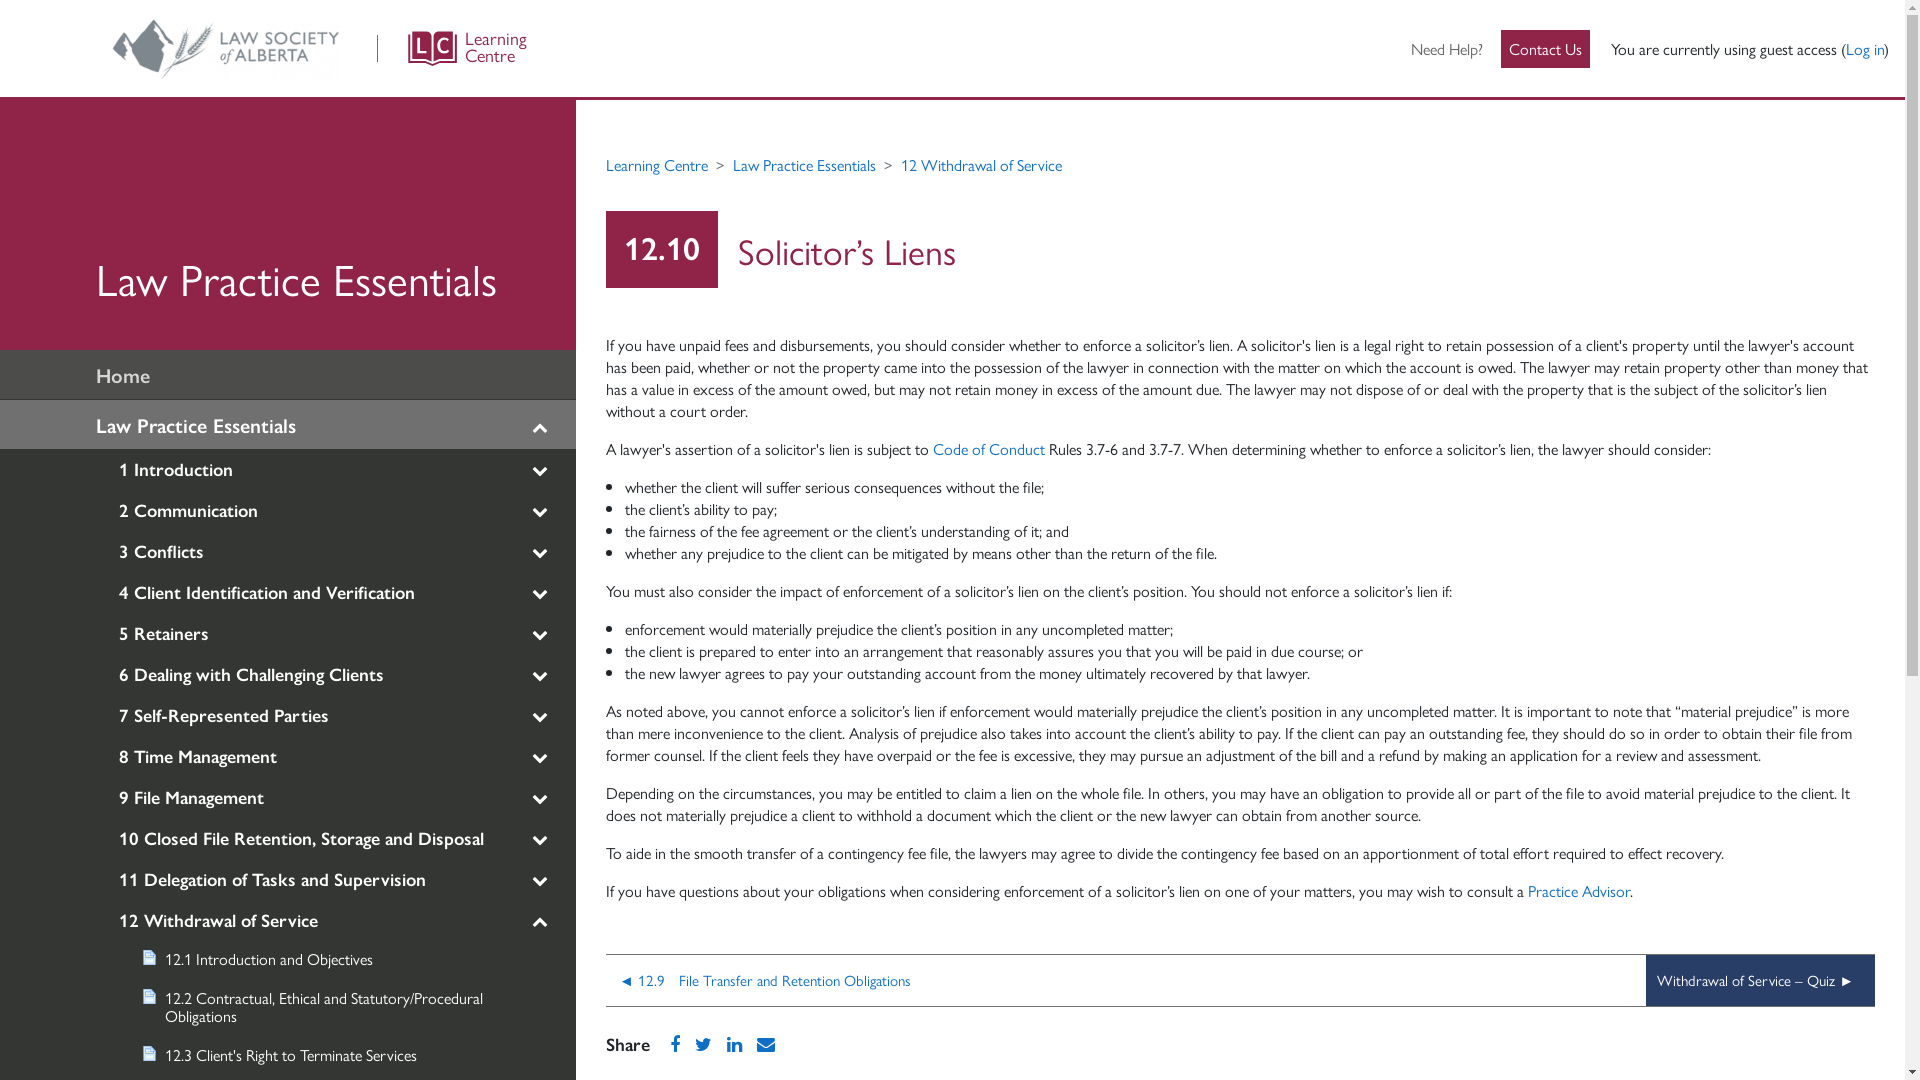  Describe the element at coordinates (288, 374) in the screenshot. I see `Home` at that location.